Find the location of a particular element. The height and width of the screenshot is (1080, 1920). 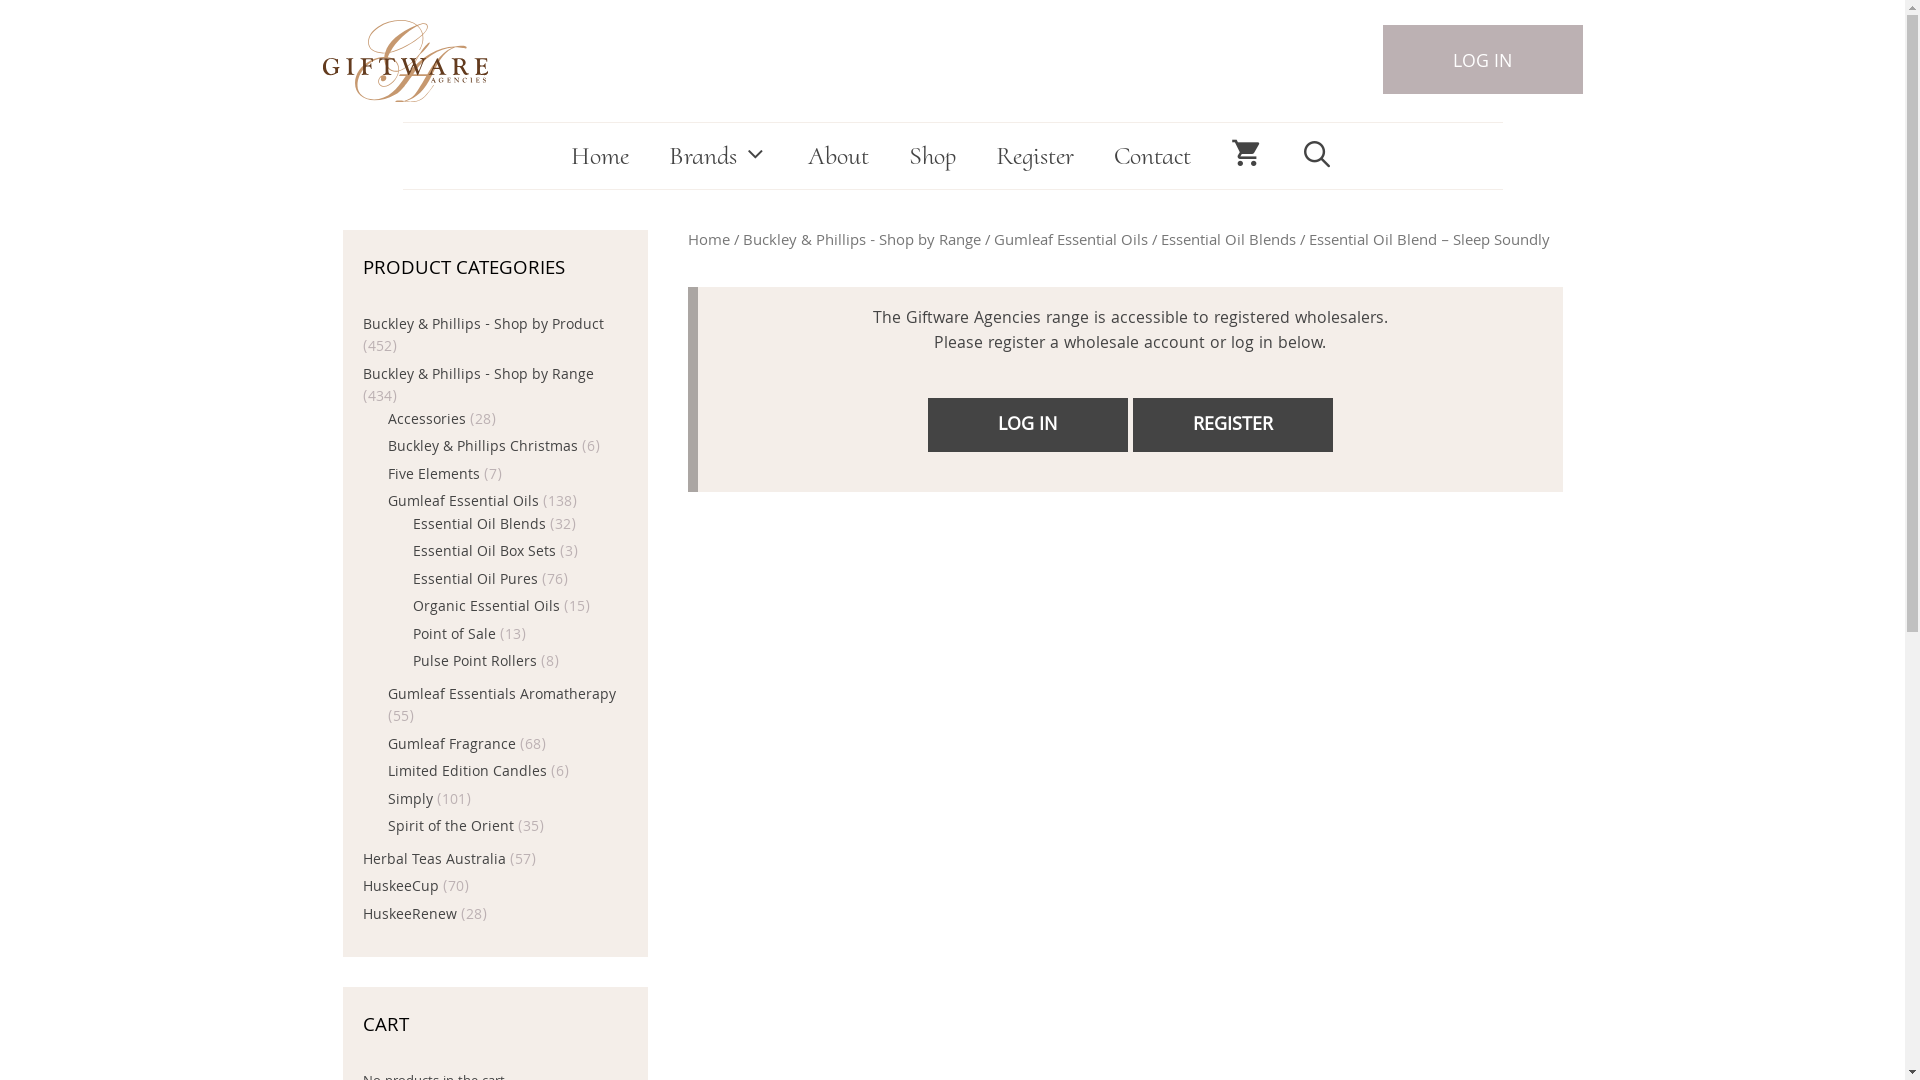

Register is located at coordinates (1035, 155).